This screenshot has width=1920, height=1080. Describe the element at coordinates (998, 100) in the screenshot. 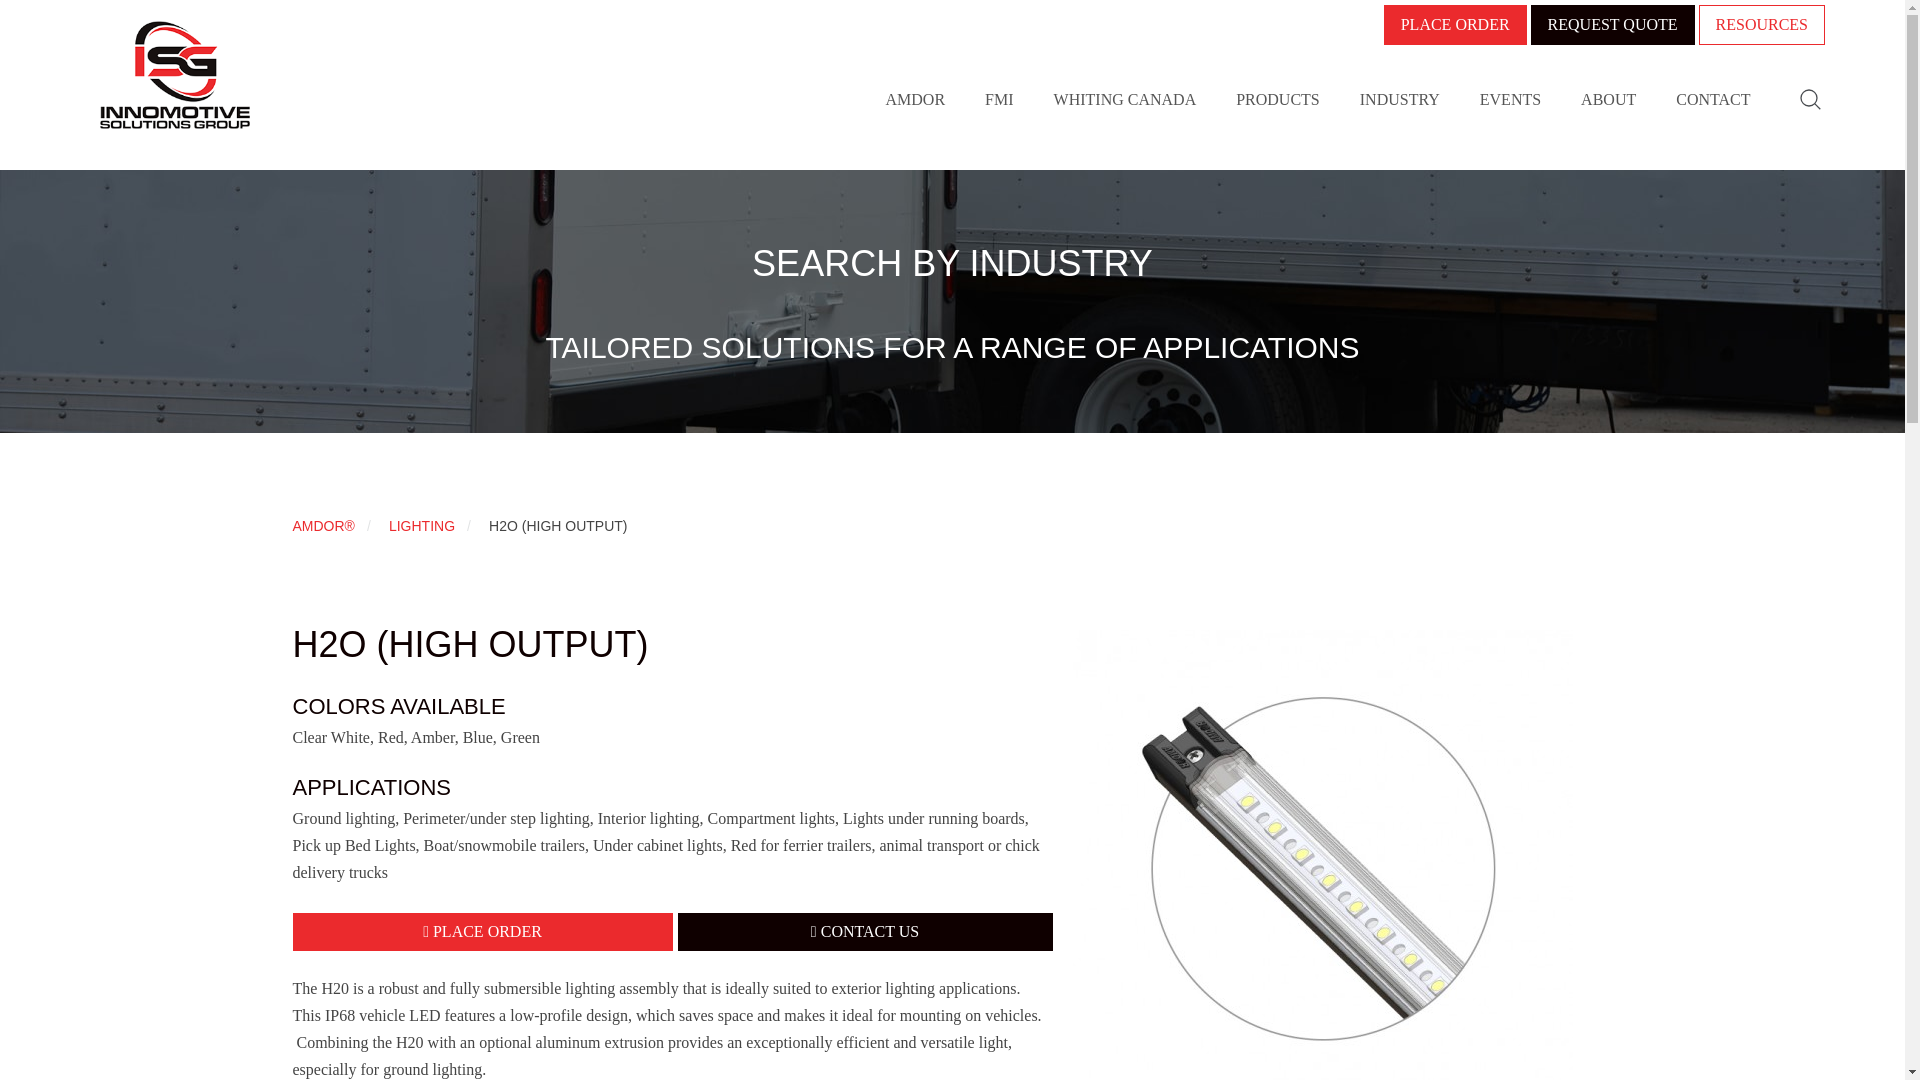

I see `FMI` at that location.